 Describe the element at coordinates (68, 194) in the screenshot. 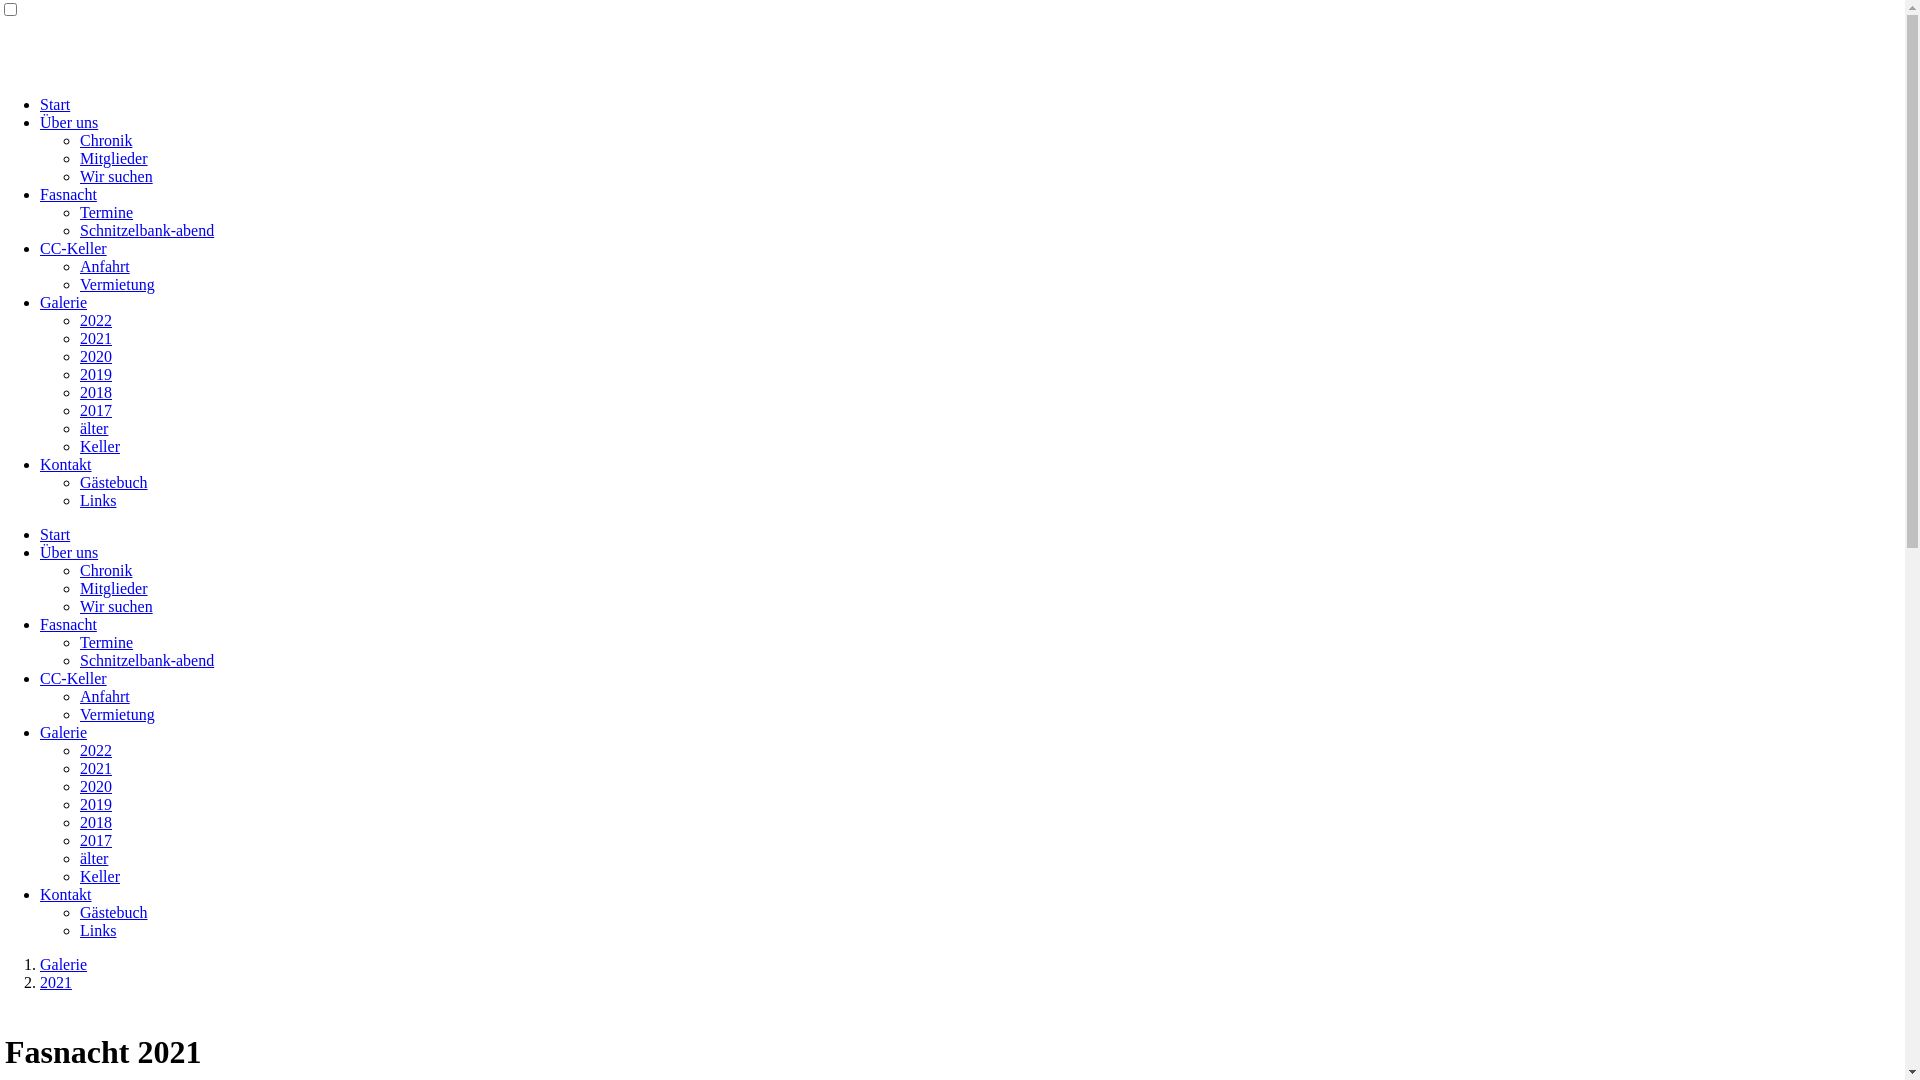

I see `Fasnacht` at that location.